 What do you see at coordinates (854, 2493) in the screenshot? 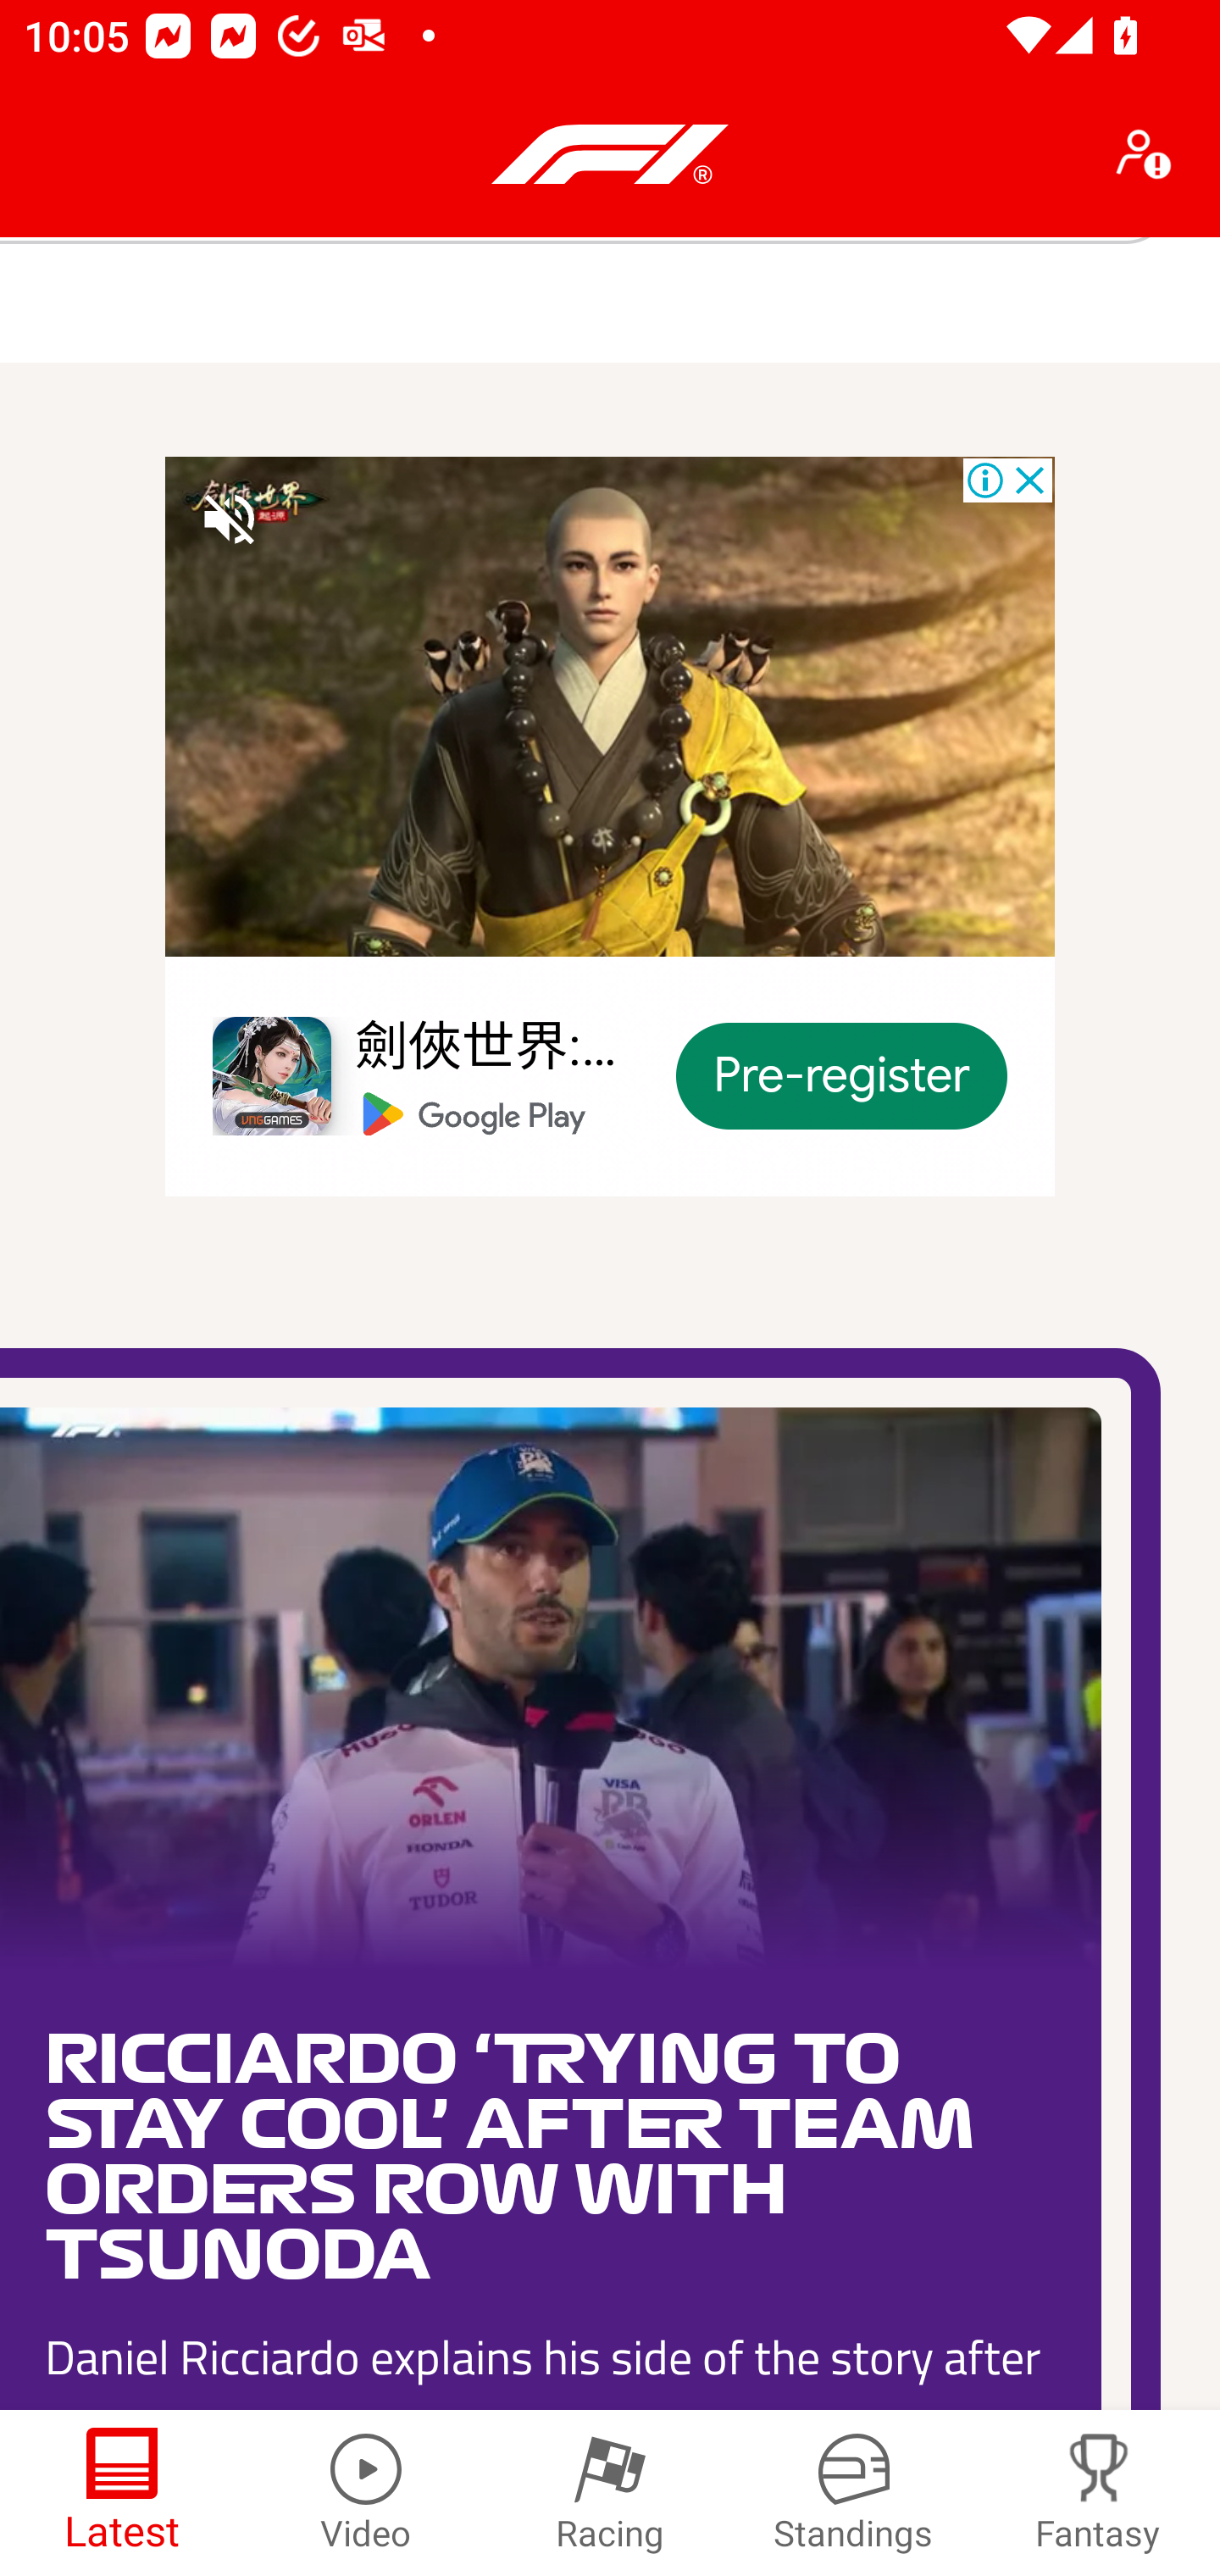
I see `Standings` at bounding box center [854, 2493].